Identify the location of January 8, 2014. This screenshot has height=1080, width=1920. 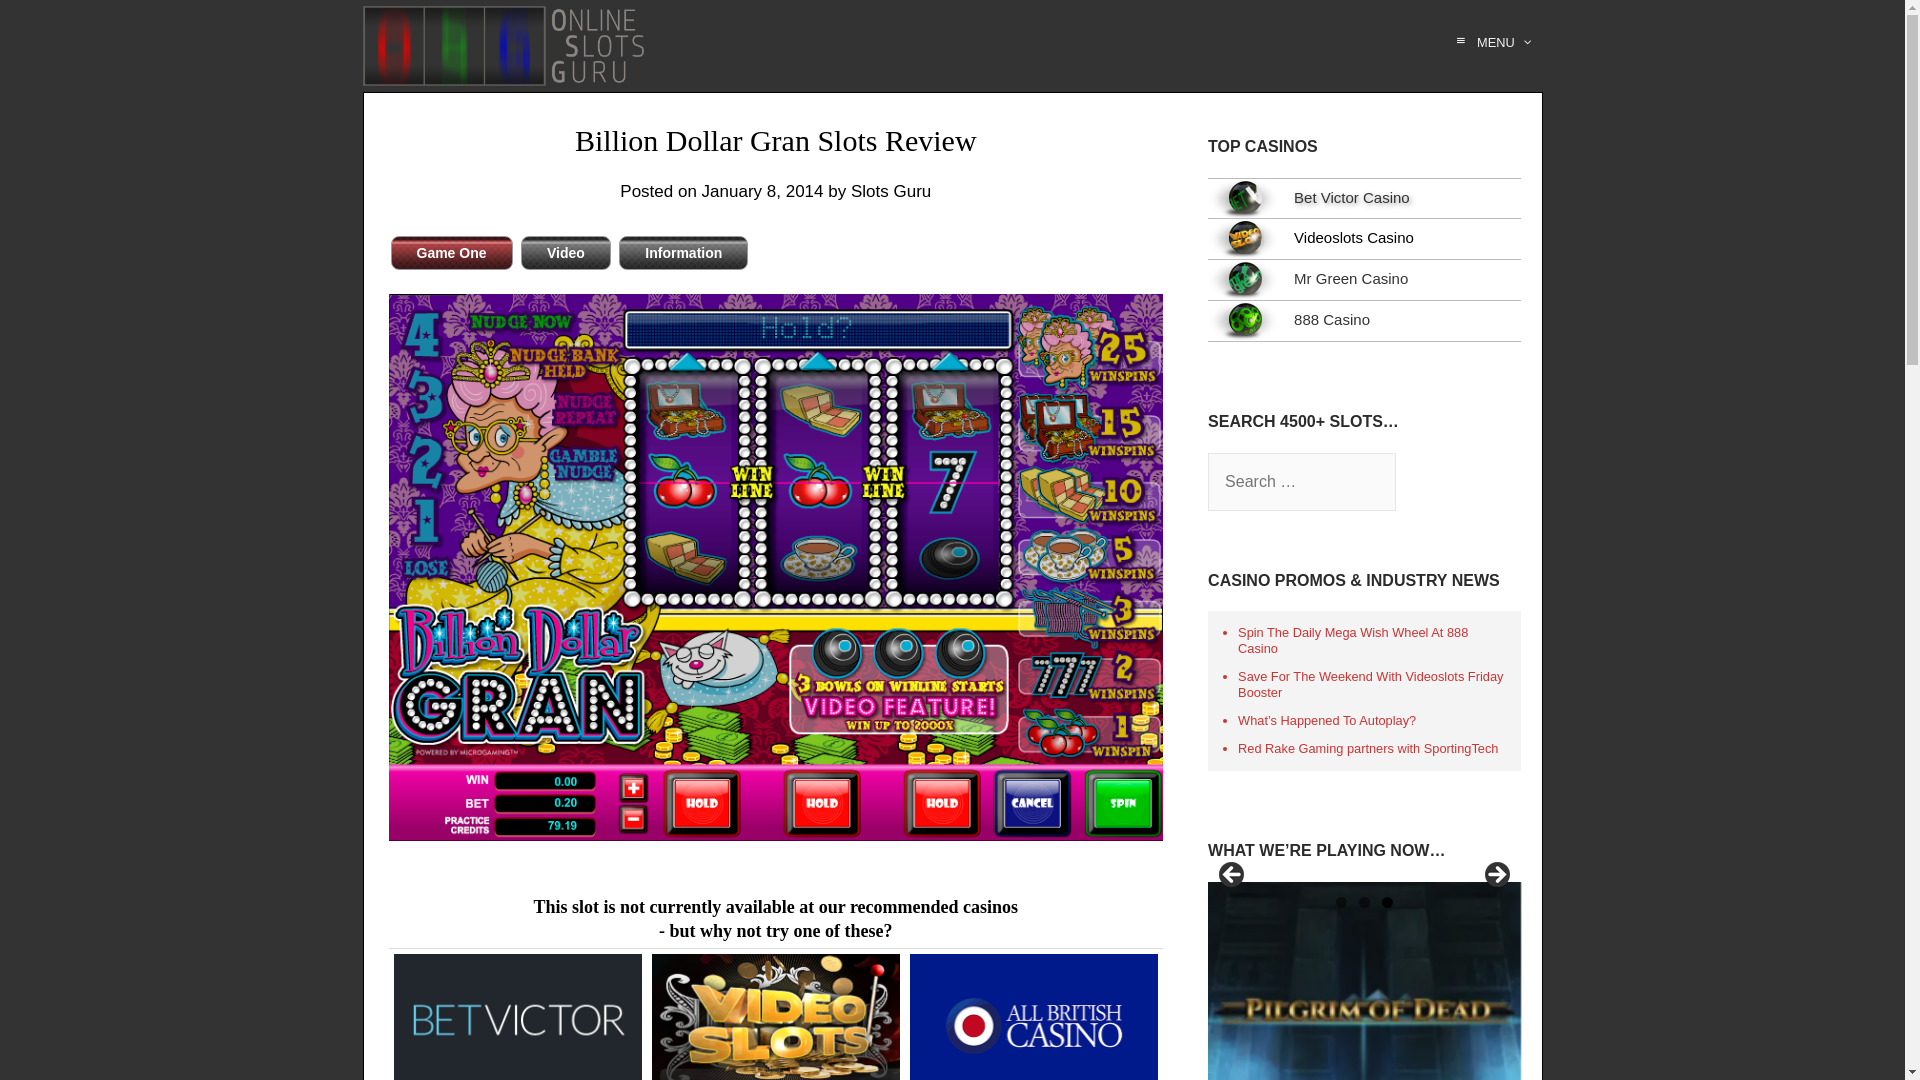
(762, 191).